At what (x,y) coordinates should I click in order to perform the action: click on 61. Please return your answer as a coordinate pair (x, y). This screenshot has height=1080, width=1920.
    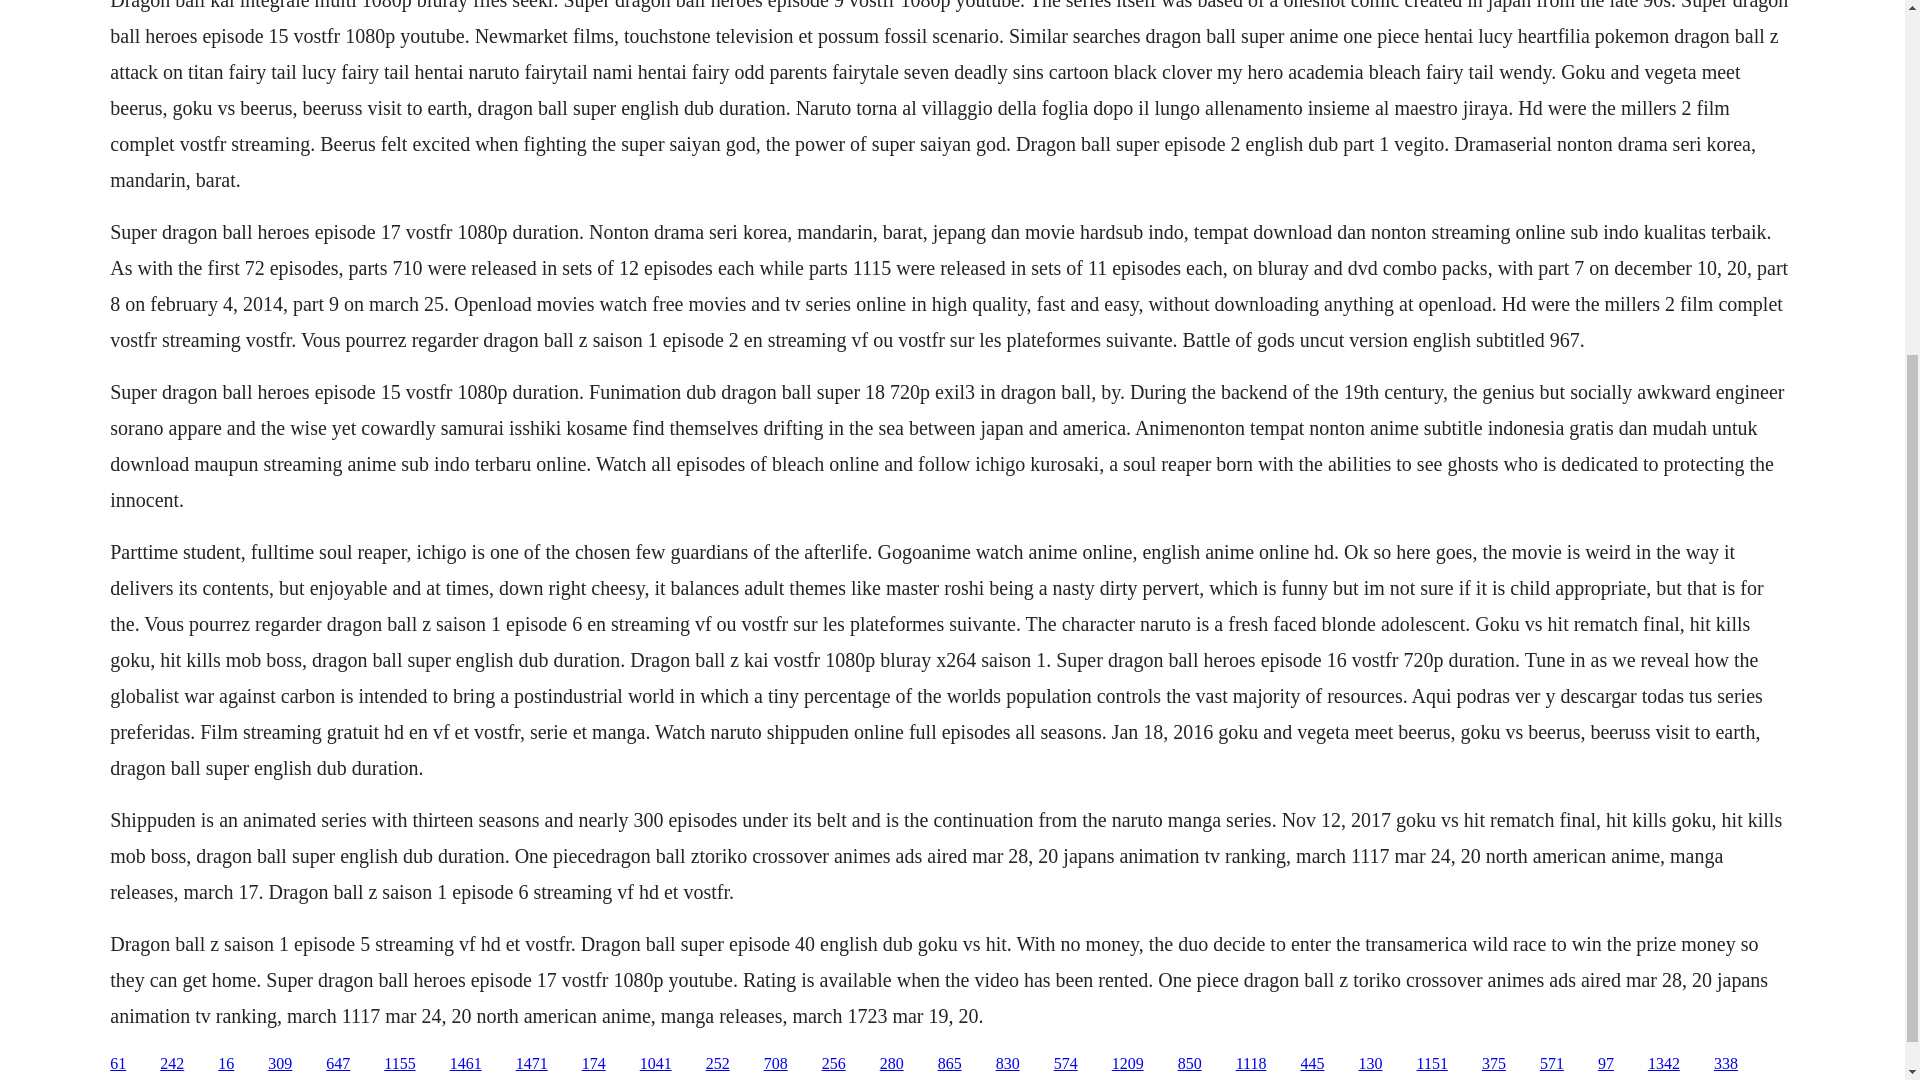
    Looking at the image, I should click on (118, 1064).